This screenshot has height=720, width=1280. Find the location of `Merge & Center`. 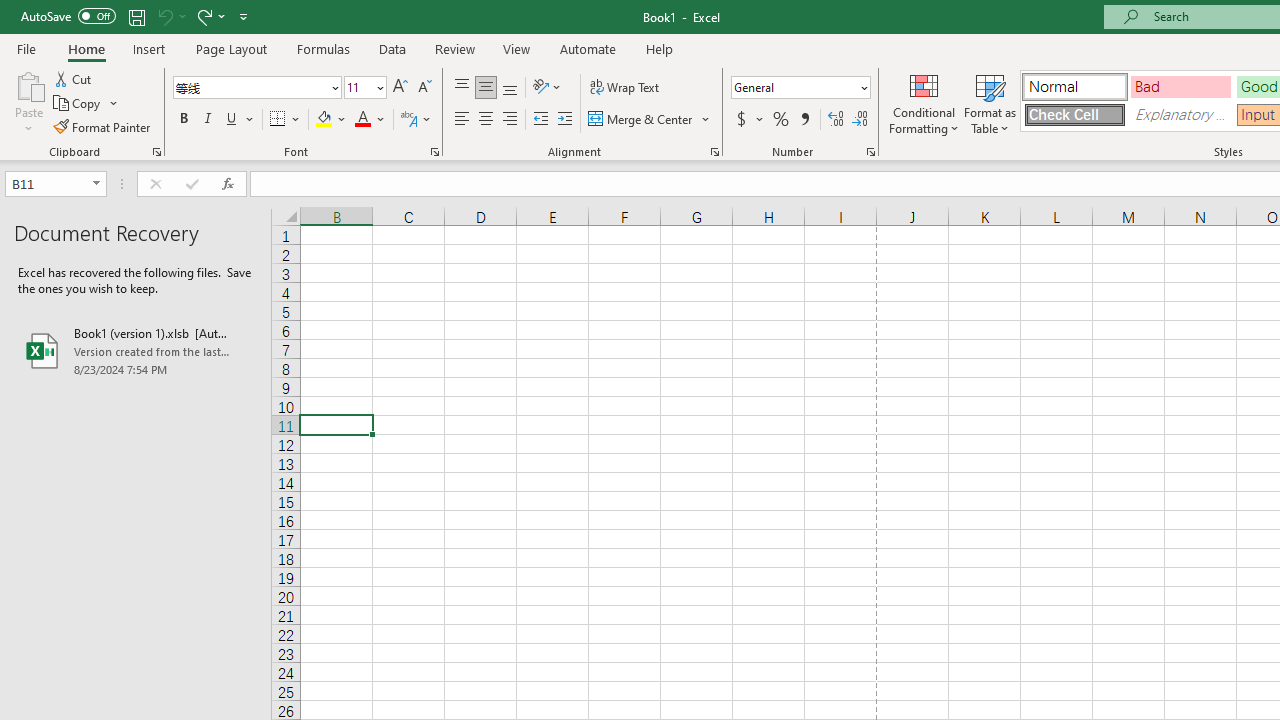

Merge & Center is located at coordinates (641, 120).